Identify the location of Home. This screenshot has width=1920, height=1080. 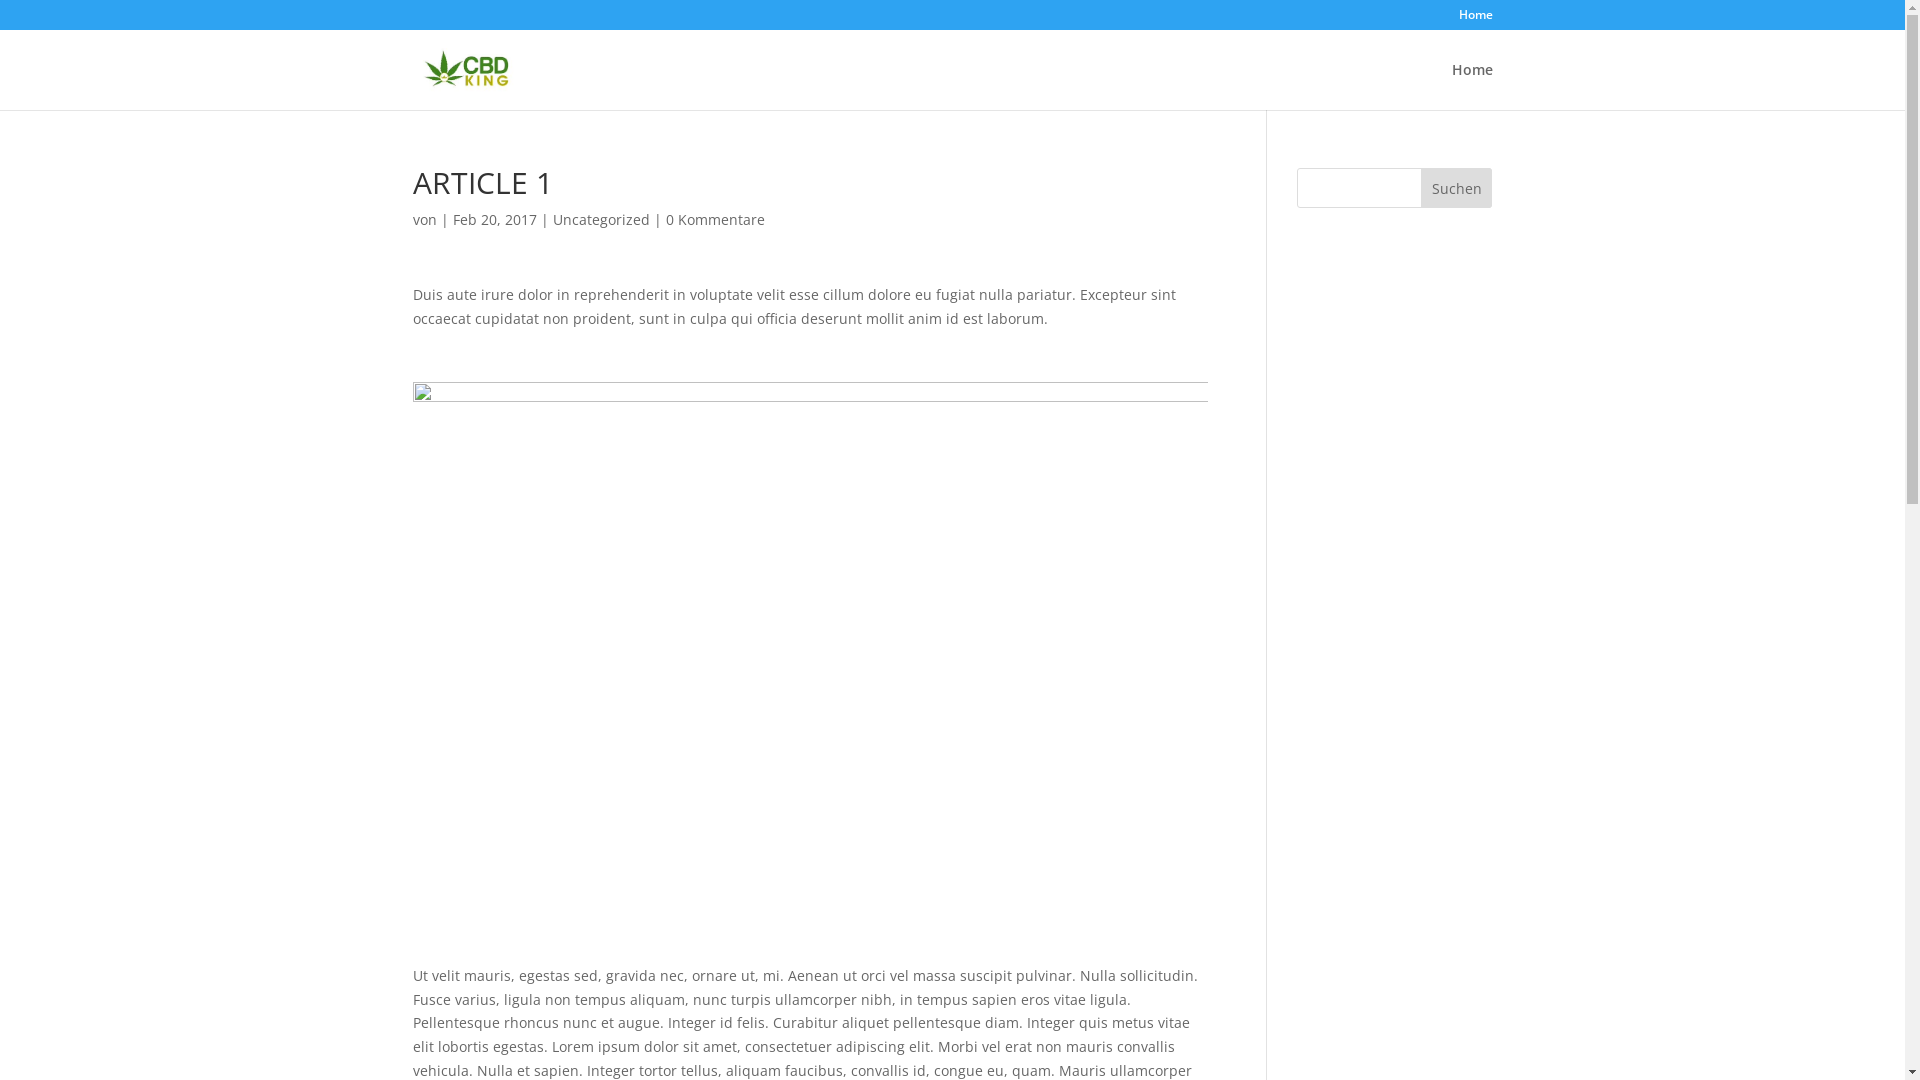
(1475, 20).